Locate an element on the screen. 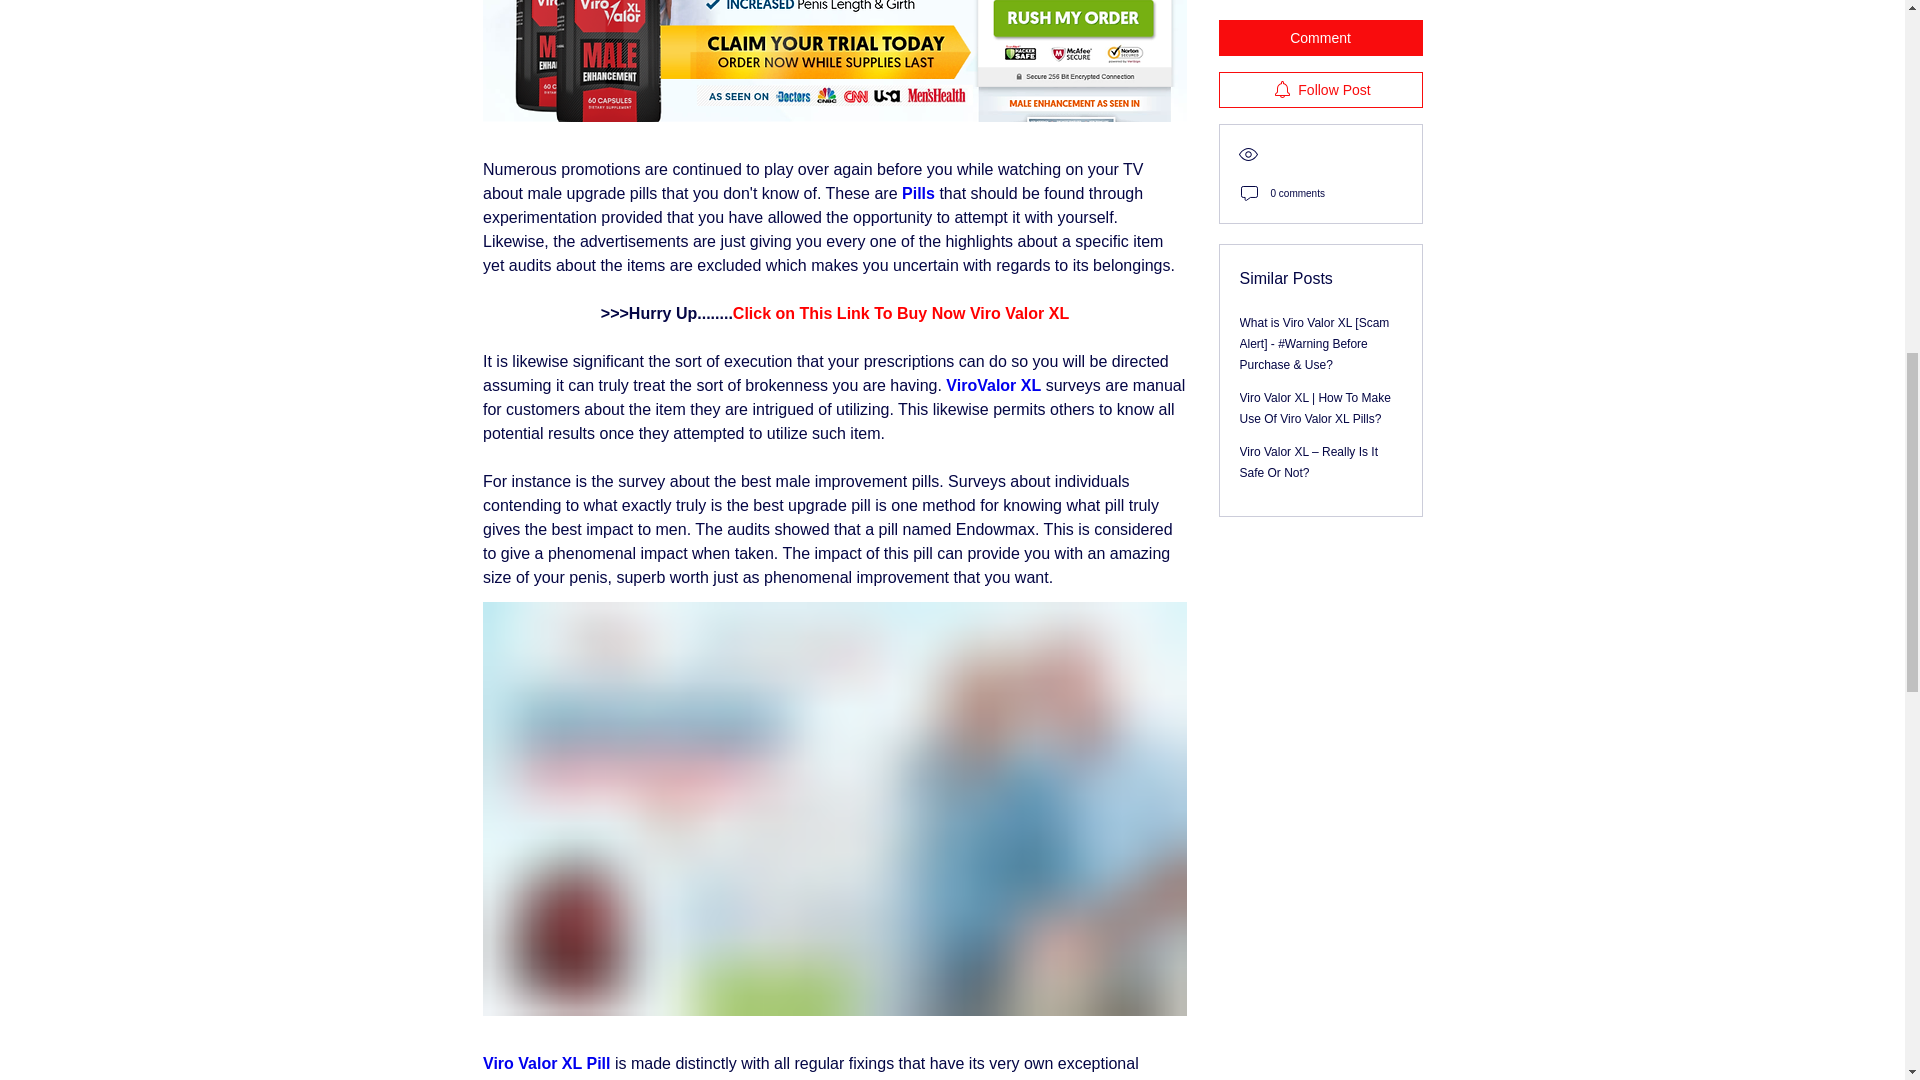 This screenshot has height=1080, width=1920. Viro Valor XL Pill is located at coordinates (544, 1064).